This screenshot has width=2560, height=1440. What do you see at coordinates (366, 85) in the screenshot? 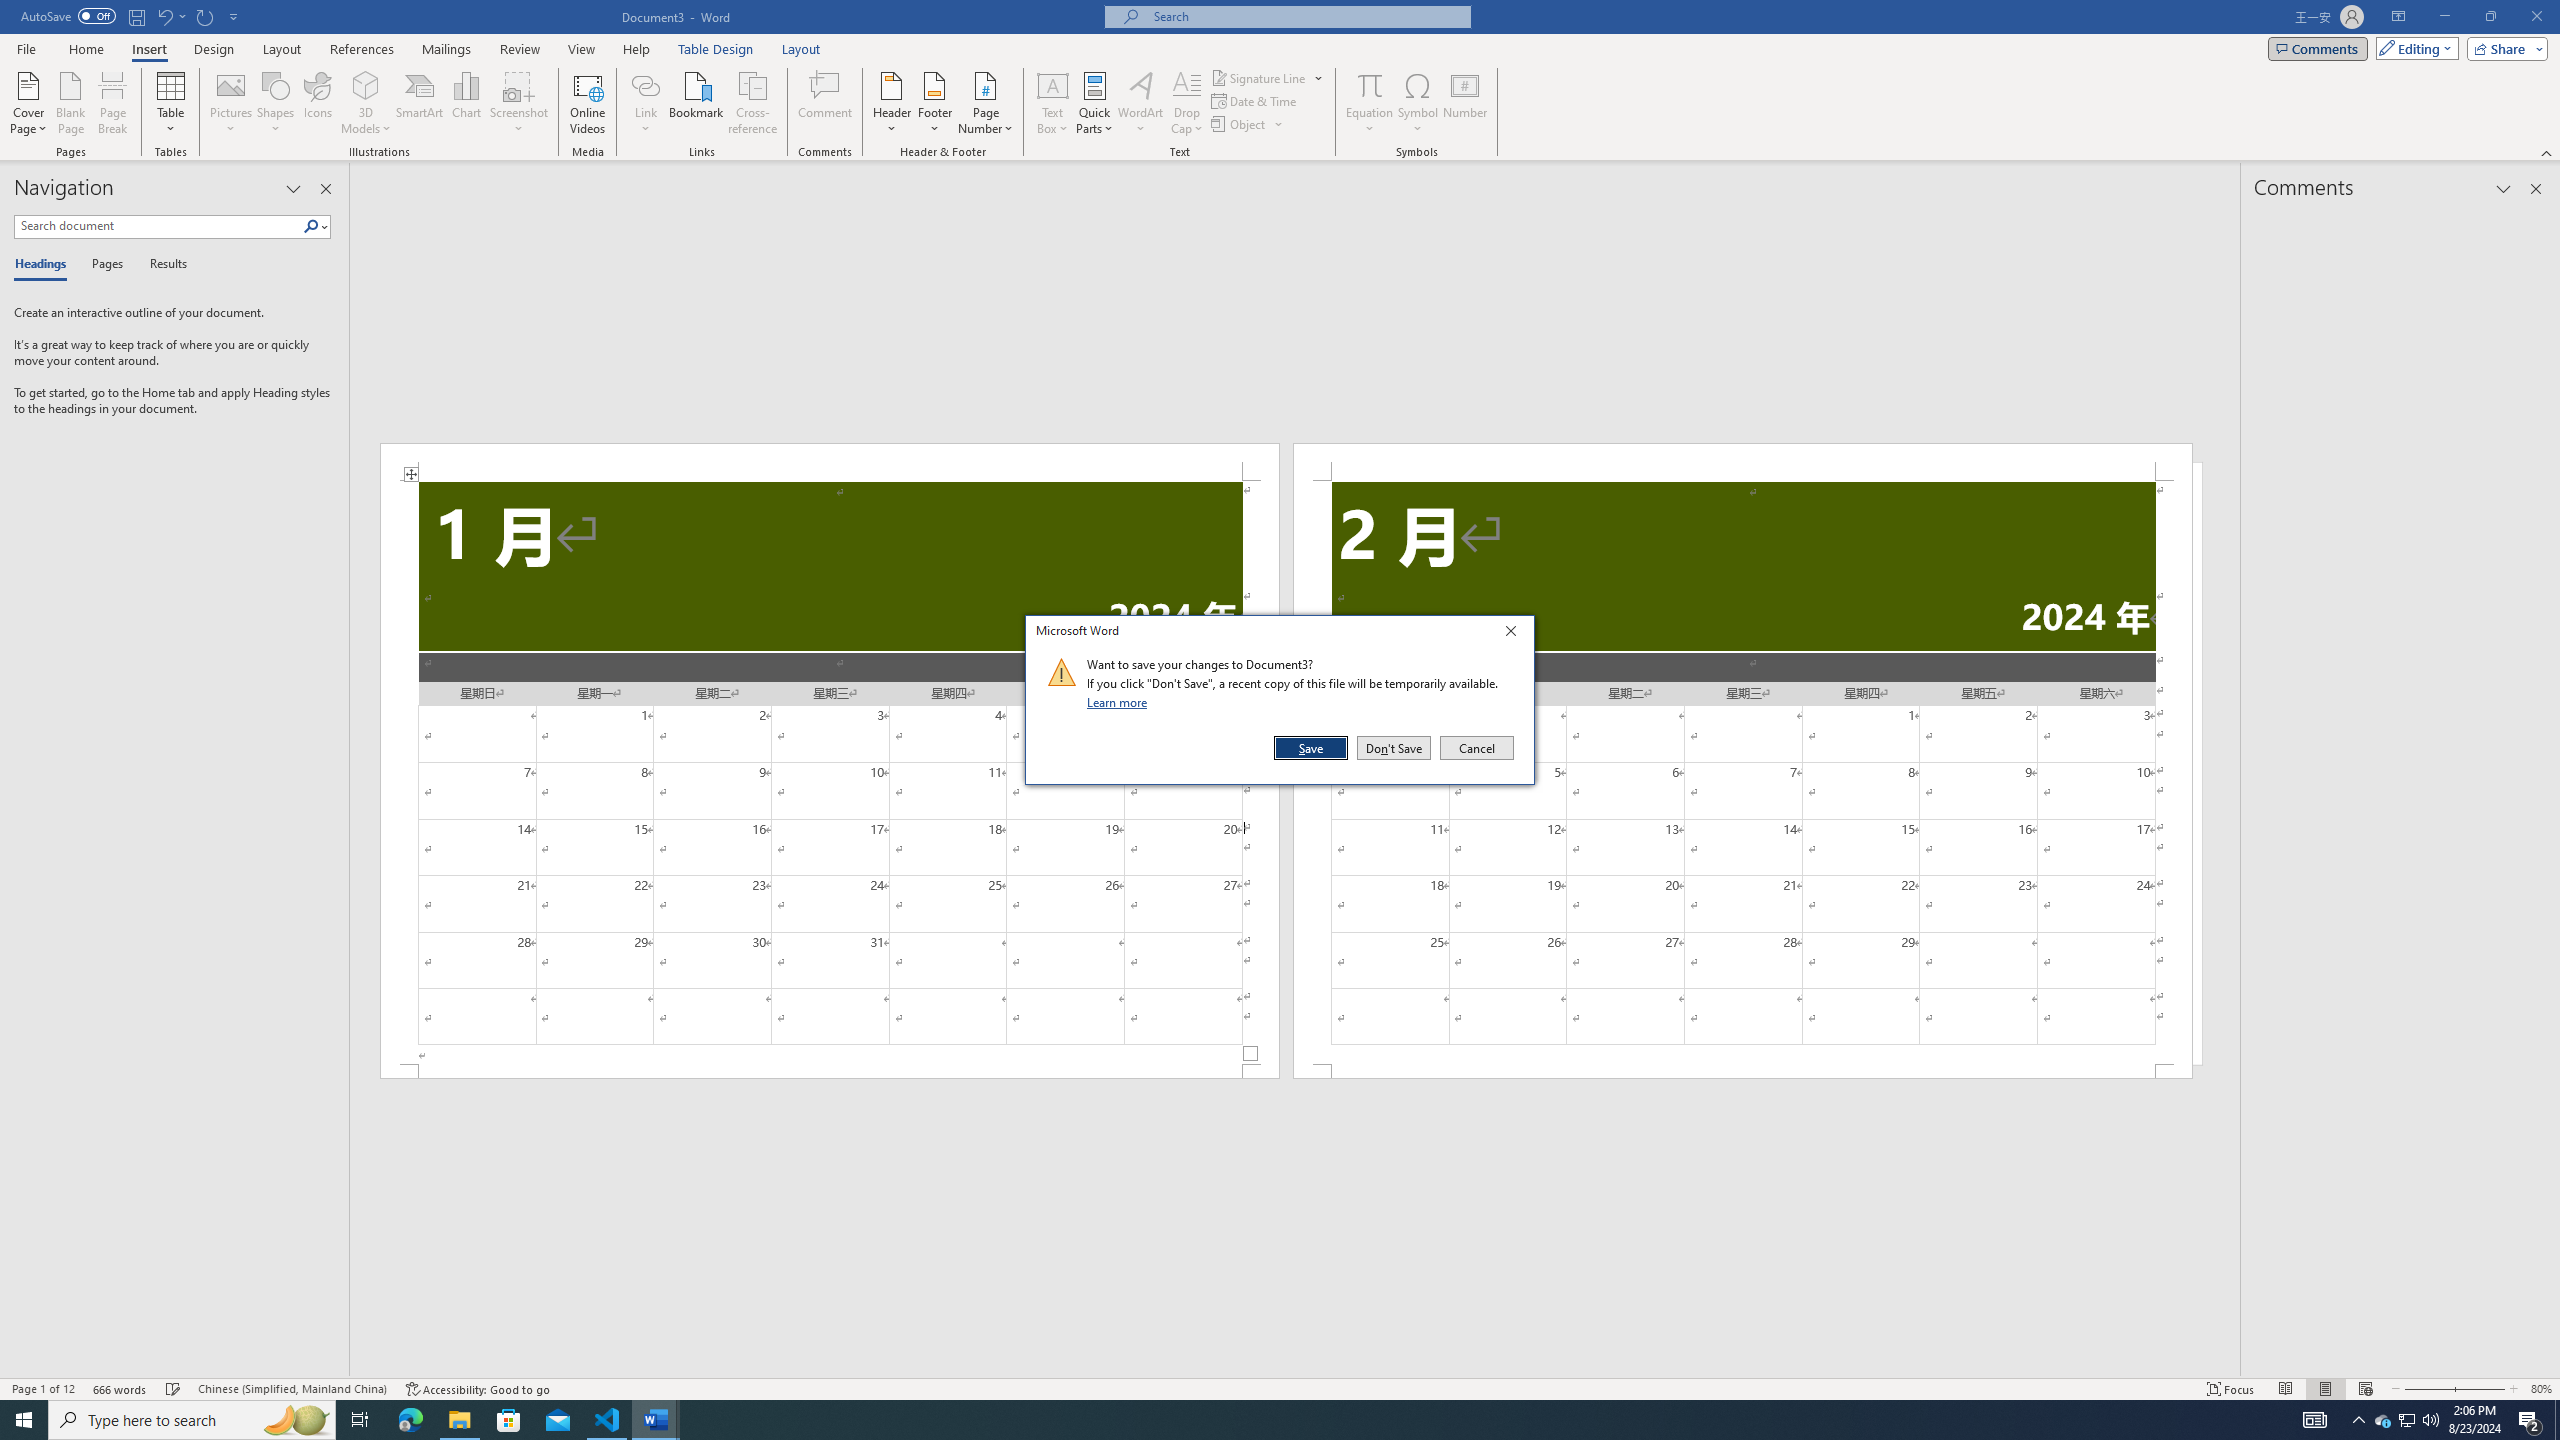
I see `3D Models` at bounding box center [366, 85].